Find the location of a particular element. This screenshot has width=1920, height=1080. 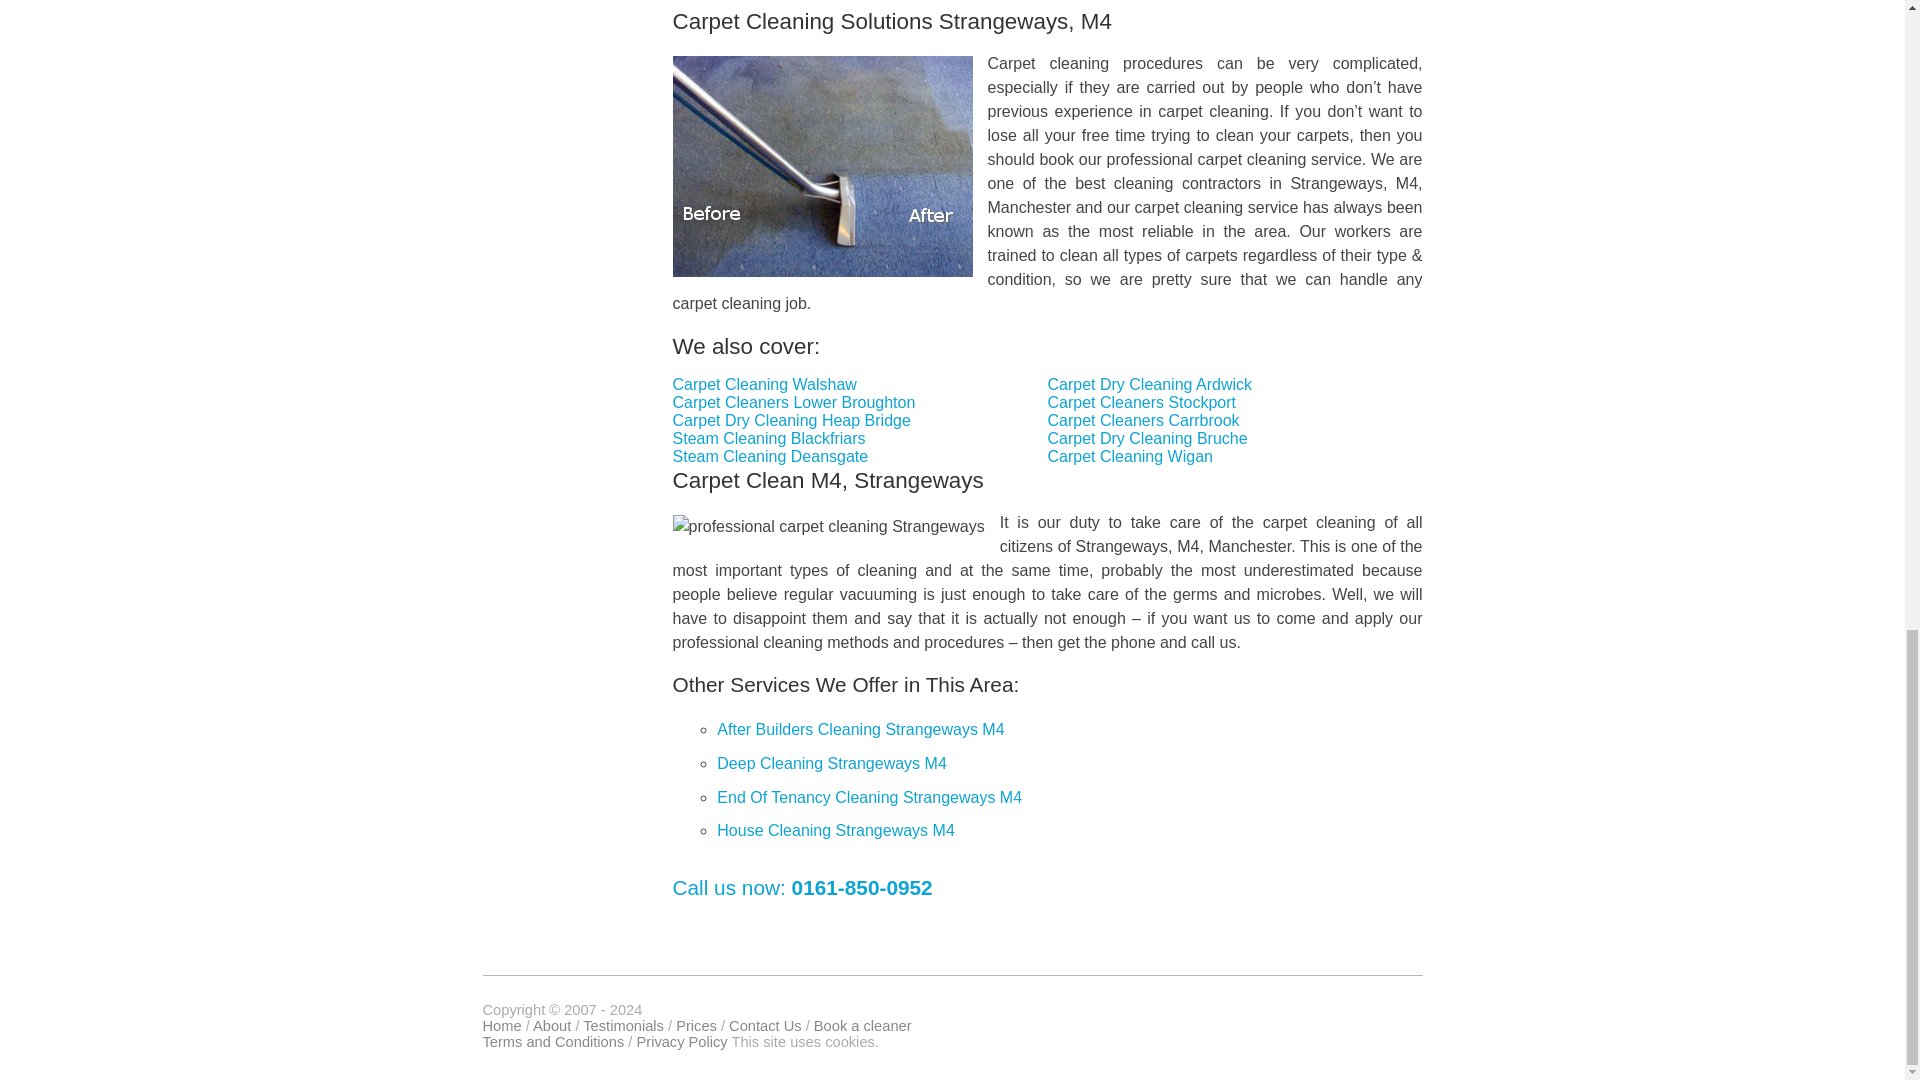

M7 Carpet Cleaners Lower Broughton is located at coordinates (794, 402).